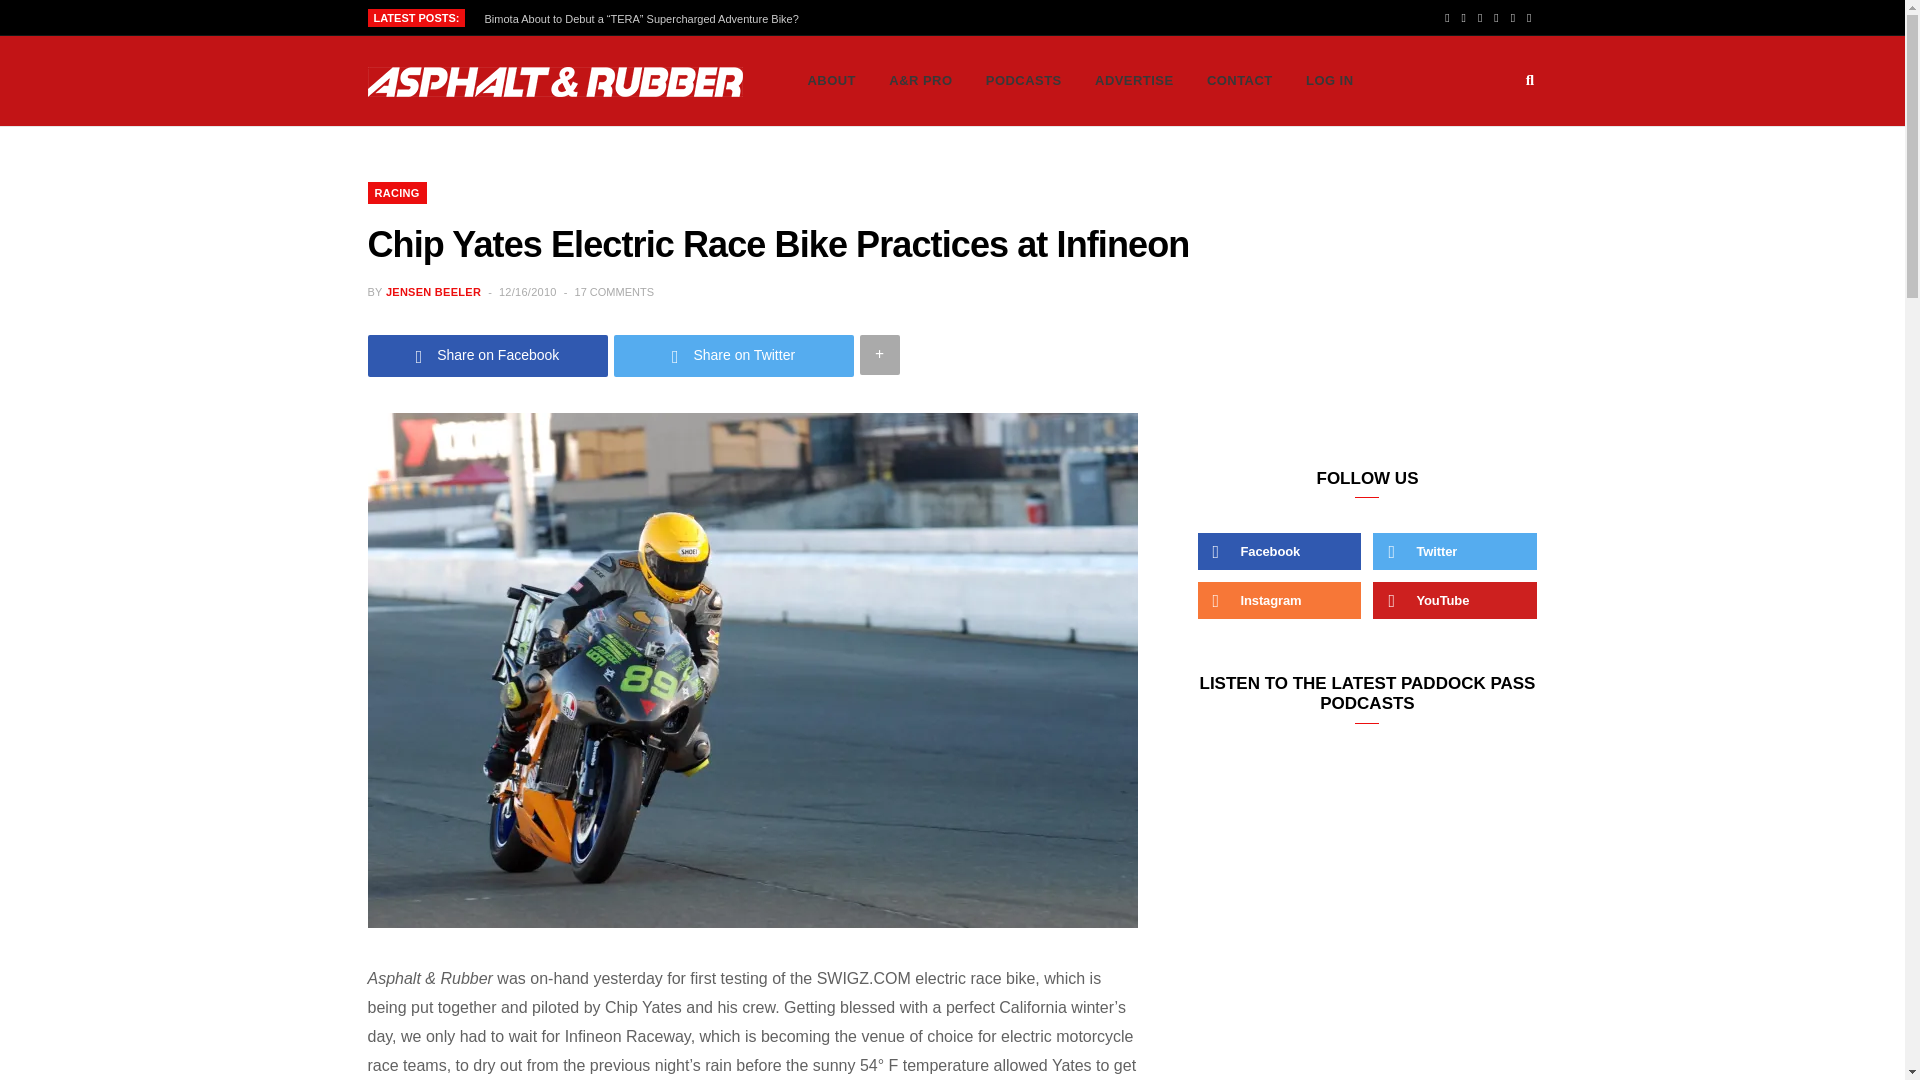  What do you see at coordinates (1240, 80) in the screenshot?
I see `CONTACT` at bounding box center [1240, 80].